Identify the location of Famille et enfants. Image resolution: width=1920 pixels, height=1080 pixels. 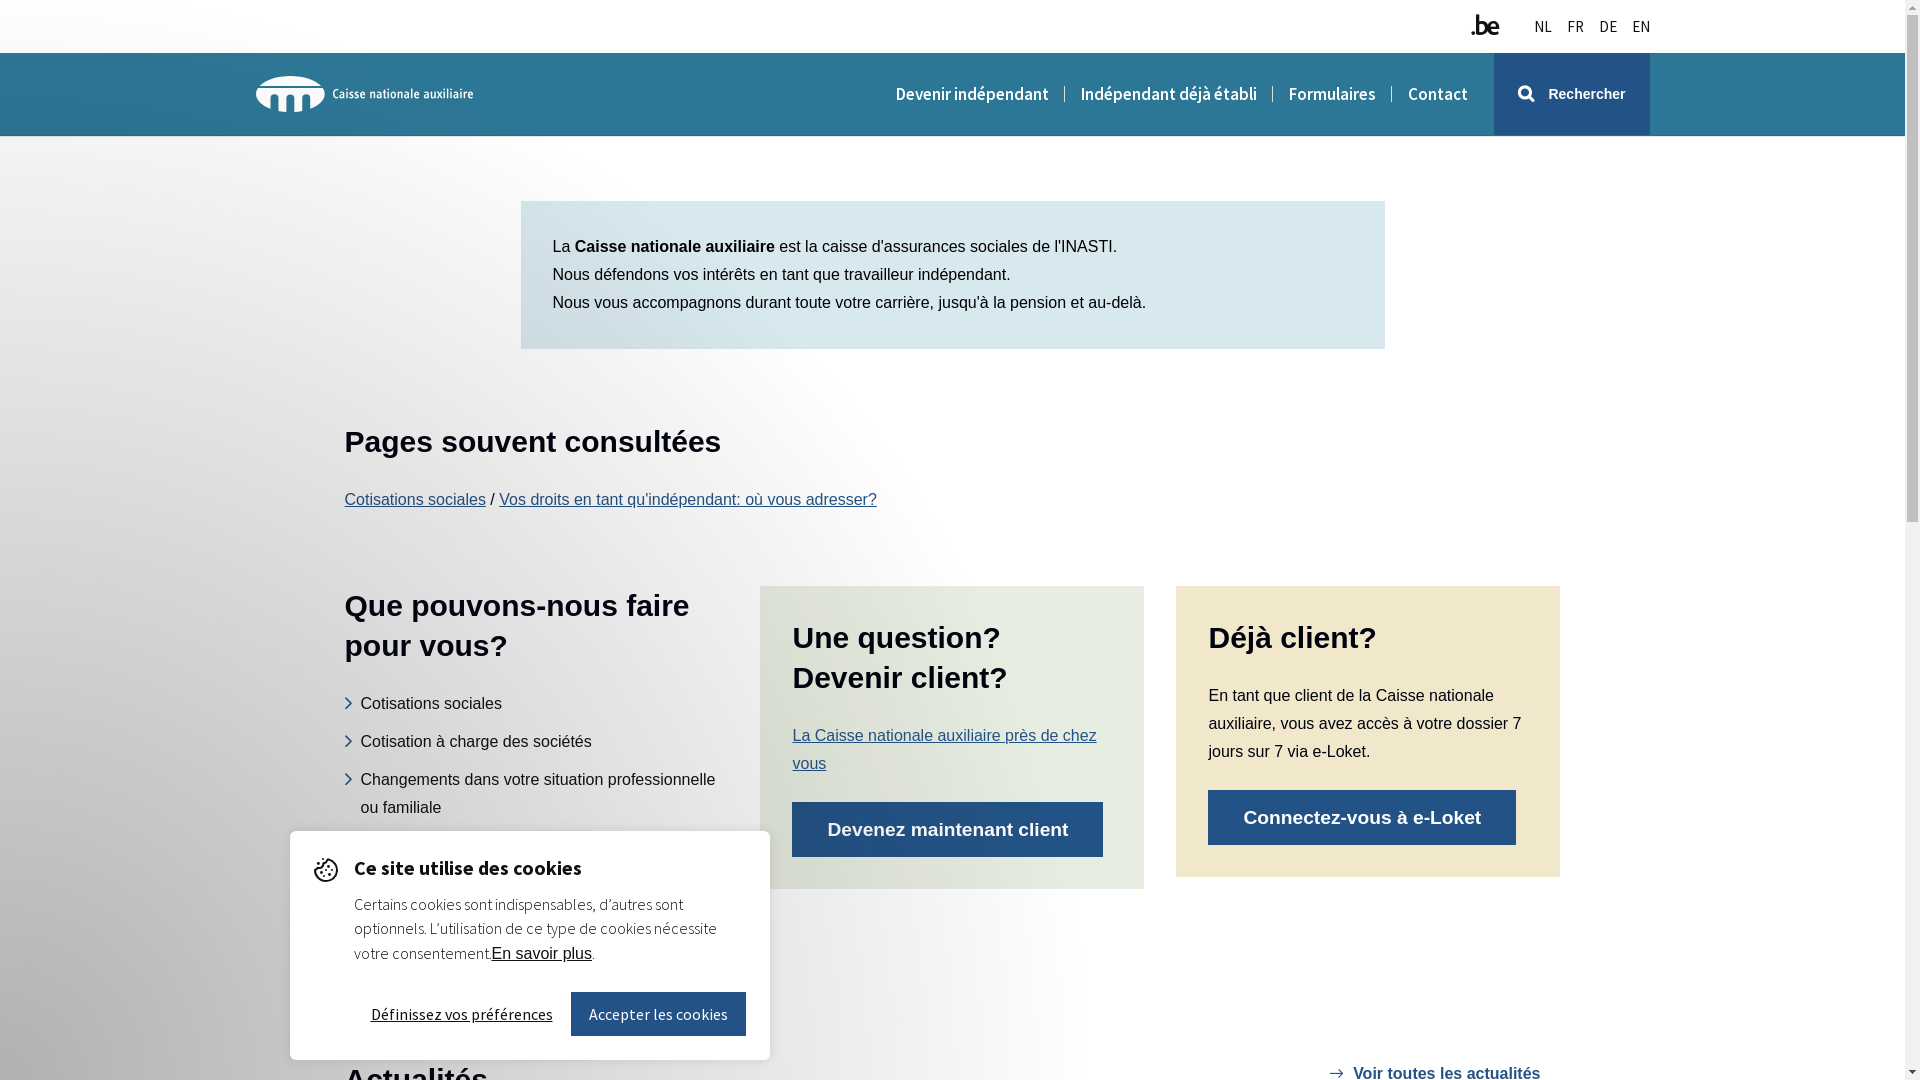
(415, 846).